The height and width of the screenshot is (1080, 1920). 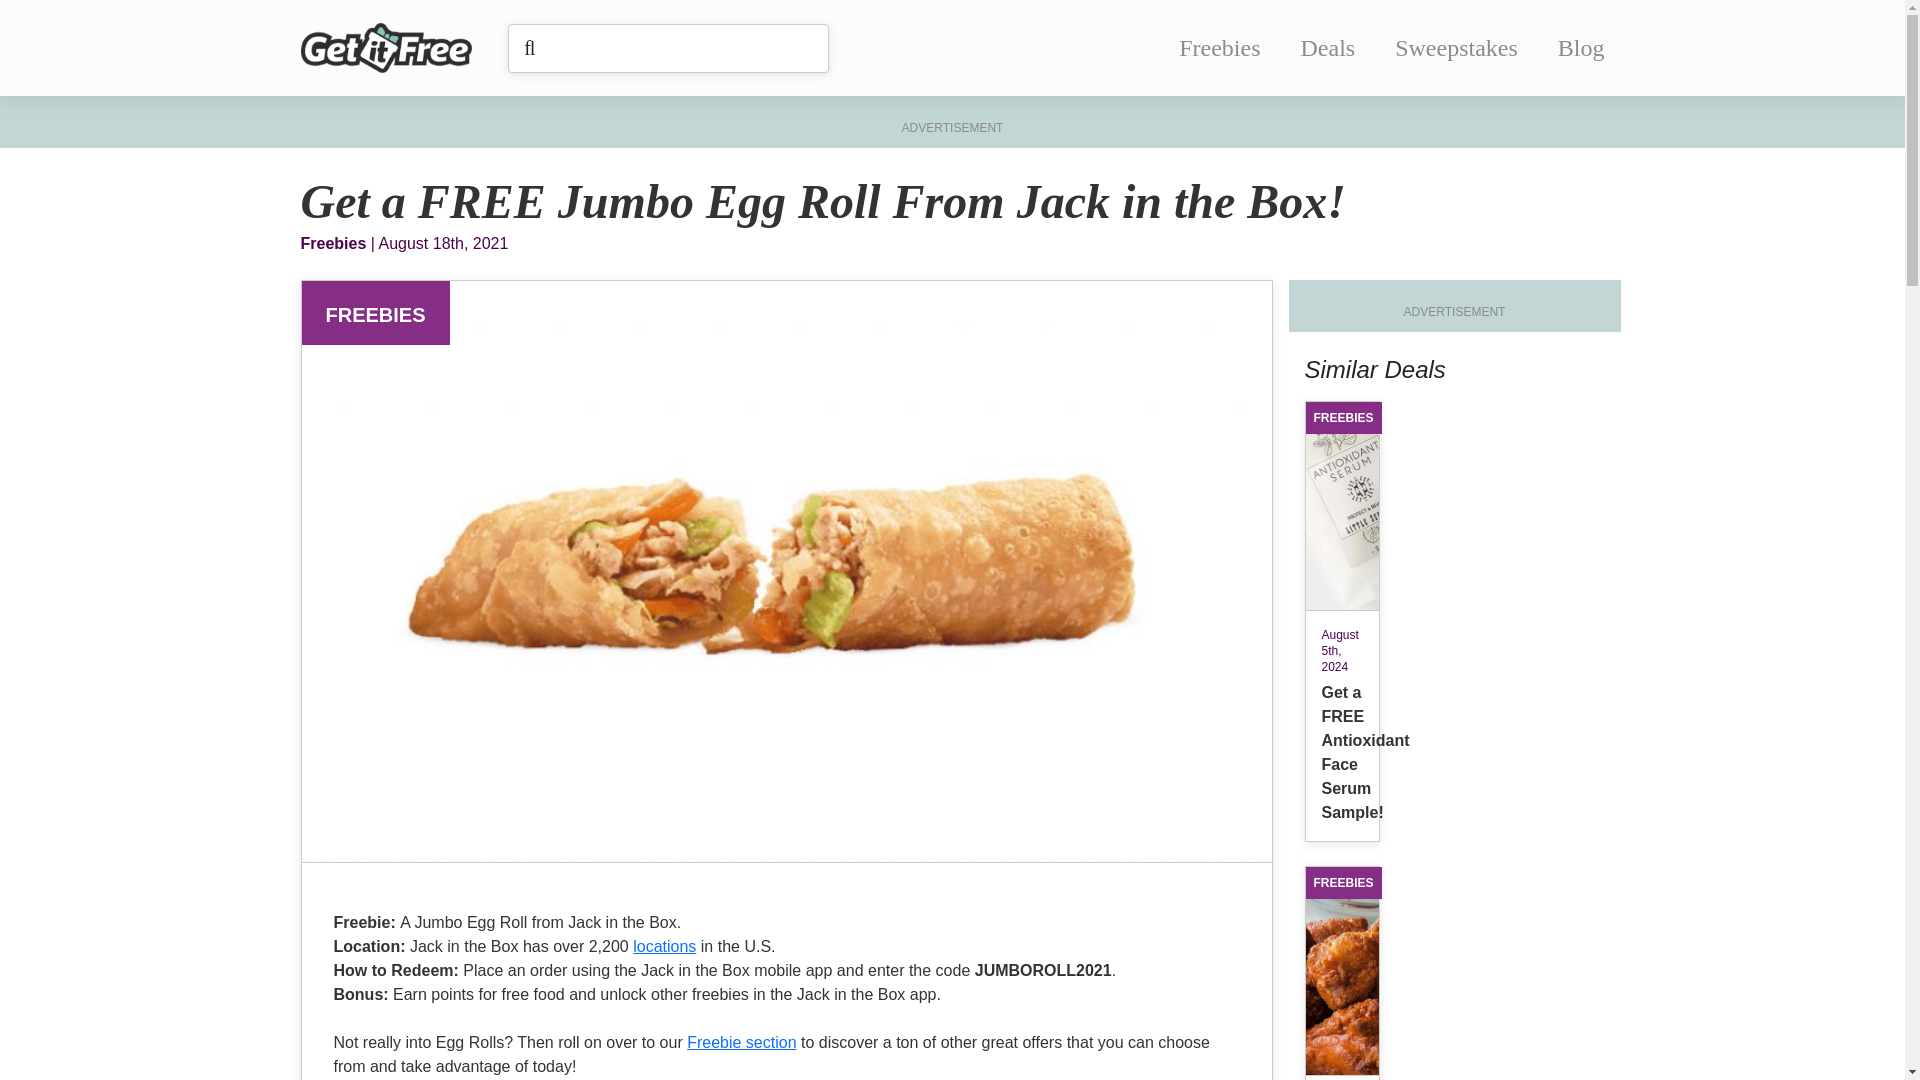 What do you see at coordinates (1456, 47) in the screenshot?
I see `Sweepstakes` at bounding box center [1456, 47].